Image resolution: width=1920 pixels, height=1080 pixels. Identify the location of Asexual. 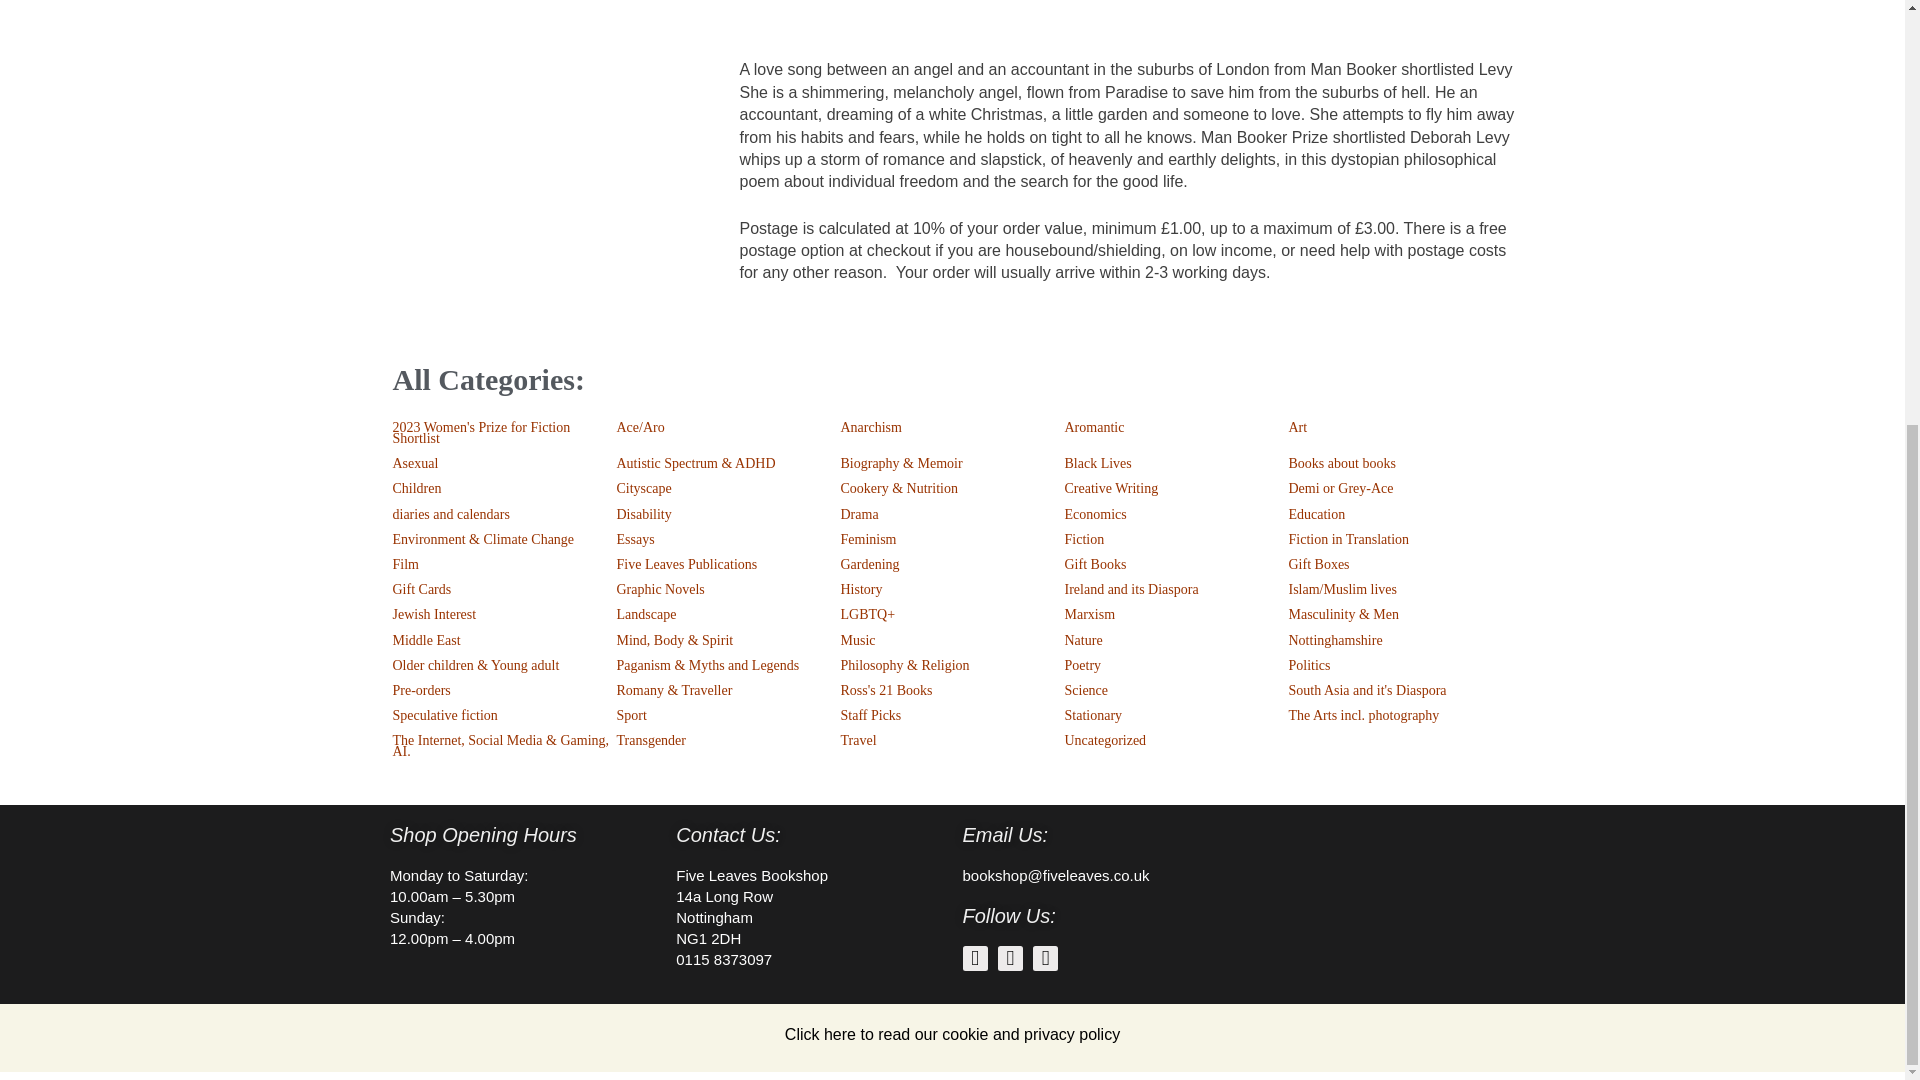
(504, 464).